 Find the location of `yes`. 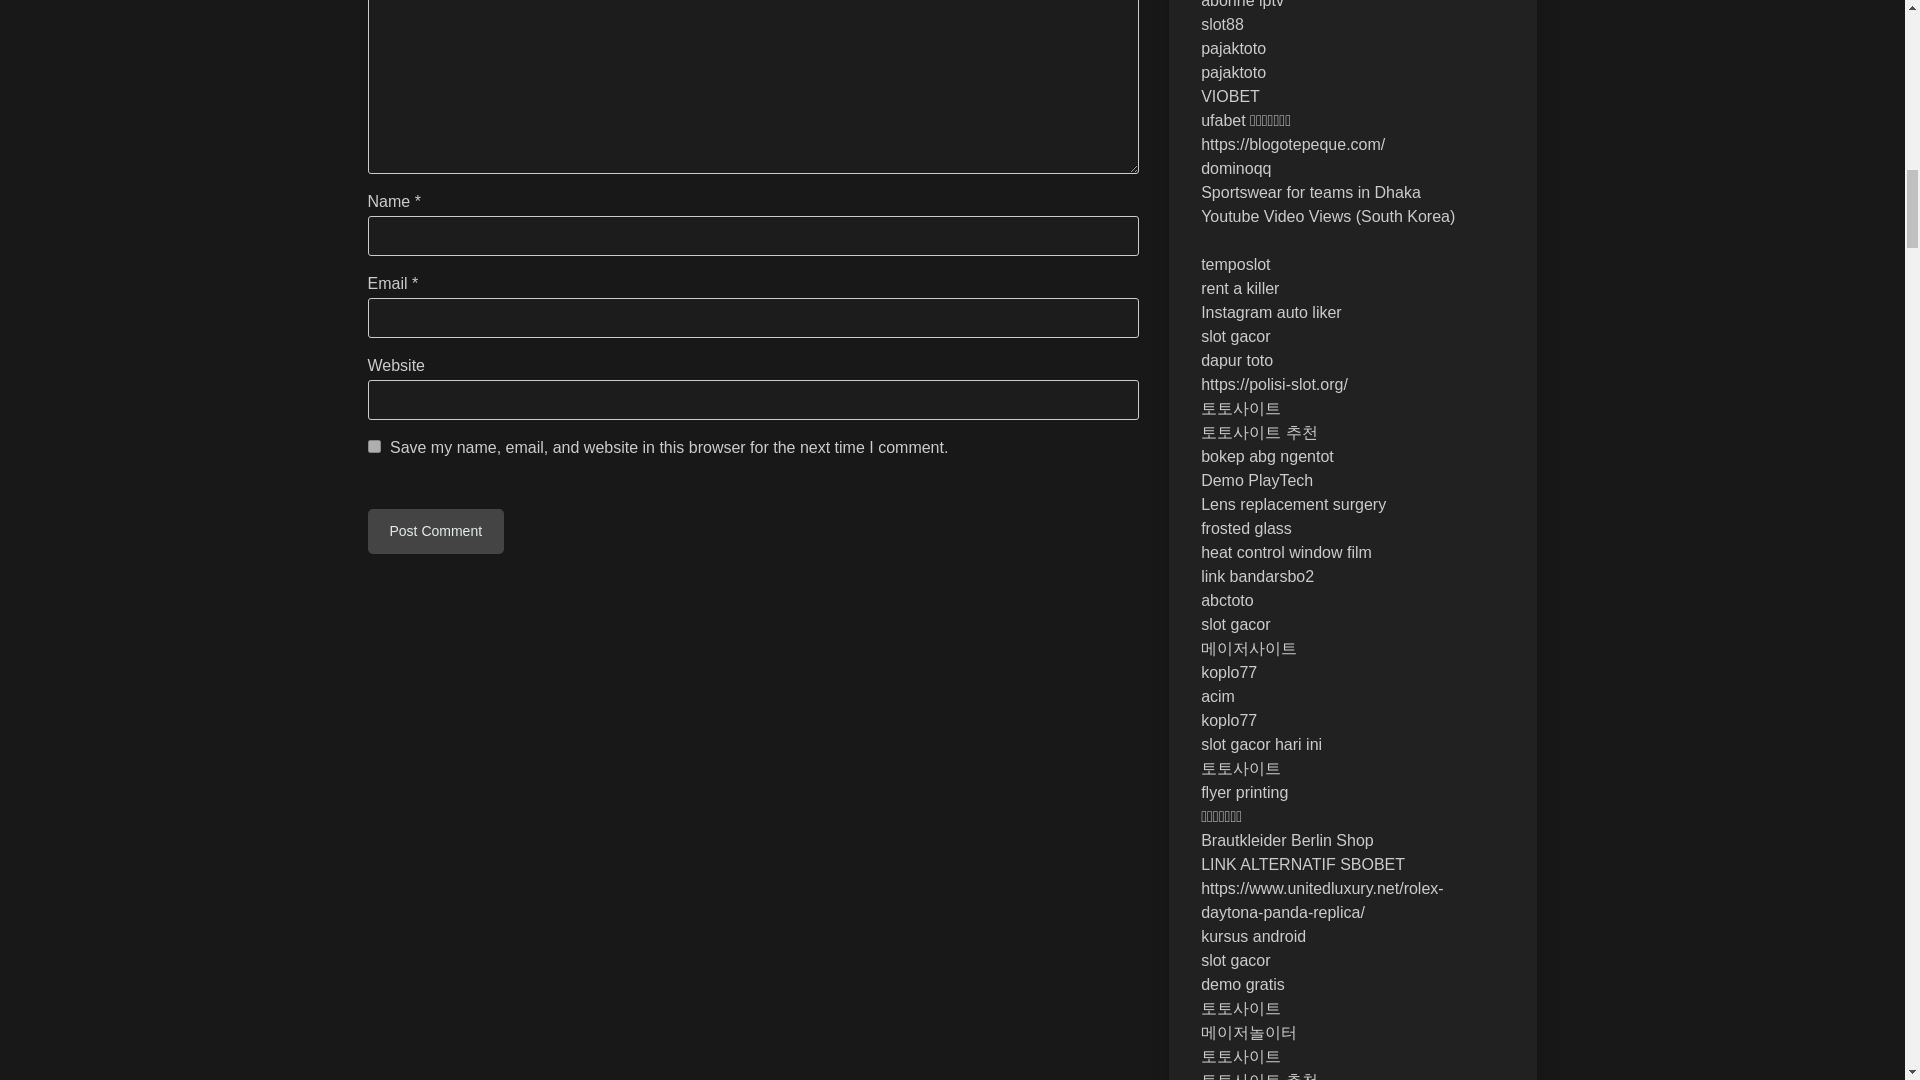

yes is located at coordinates (374, 446).